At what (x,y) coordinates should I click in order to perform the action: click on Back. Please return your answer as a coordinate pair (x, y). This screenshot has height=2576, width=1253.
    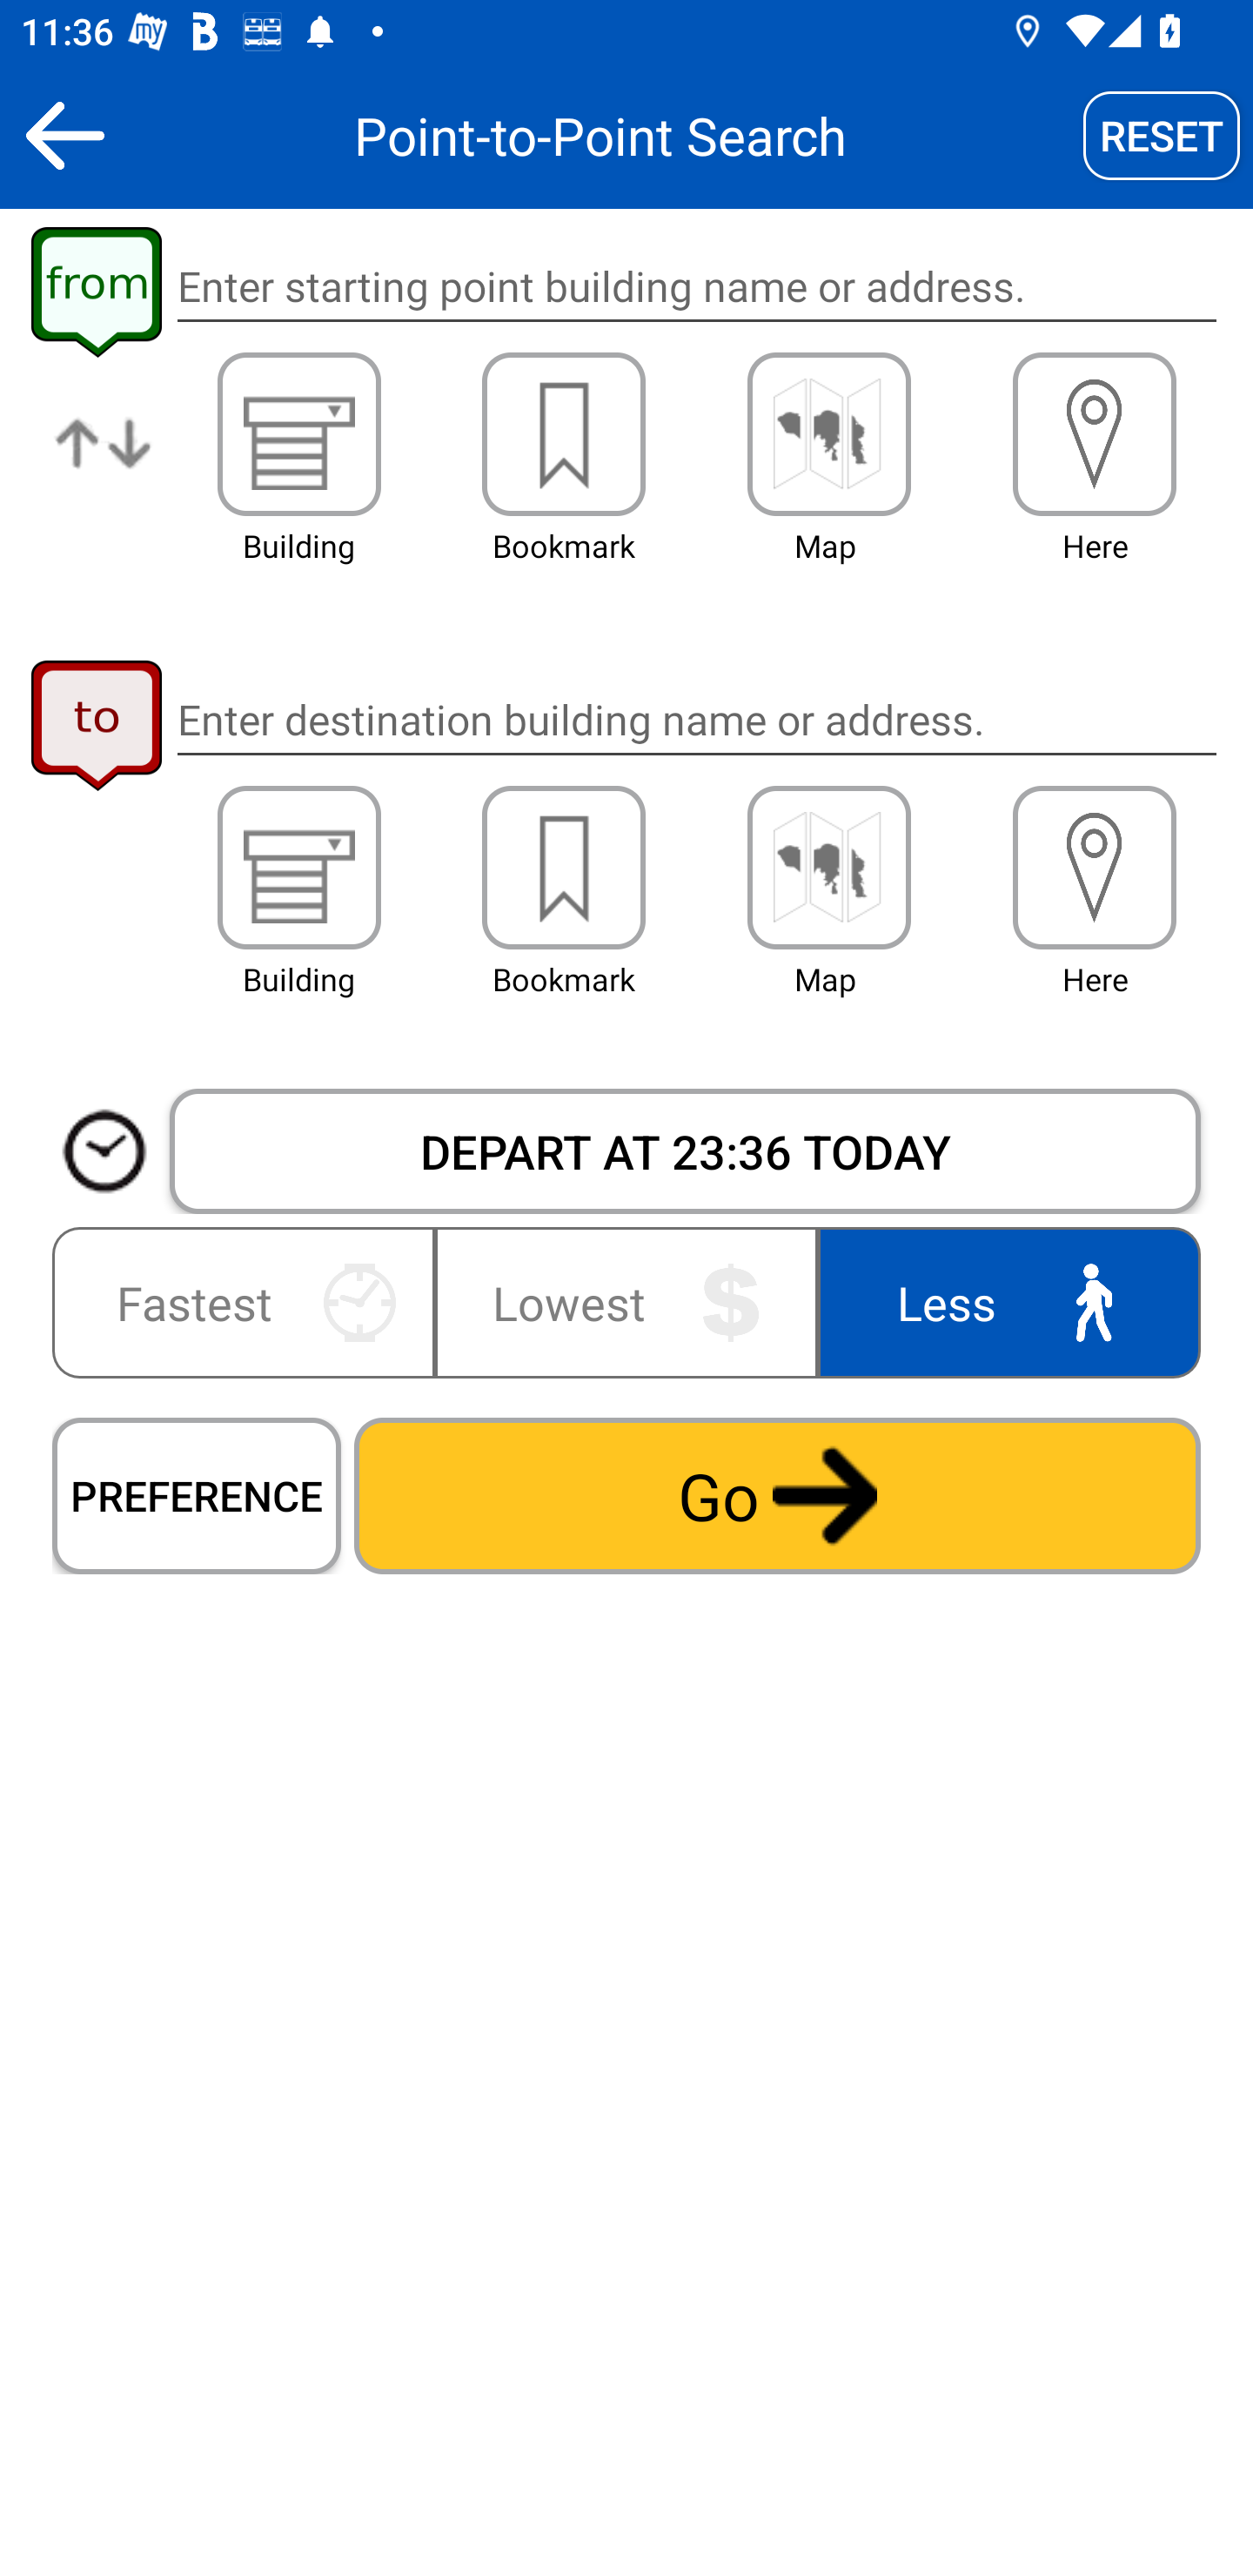
    Looking at the image, I should click on (64, 135).